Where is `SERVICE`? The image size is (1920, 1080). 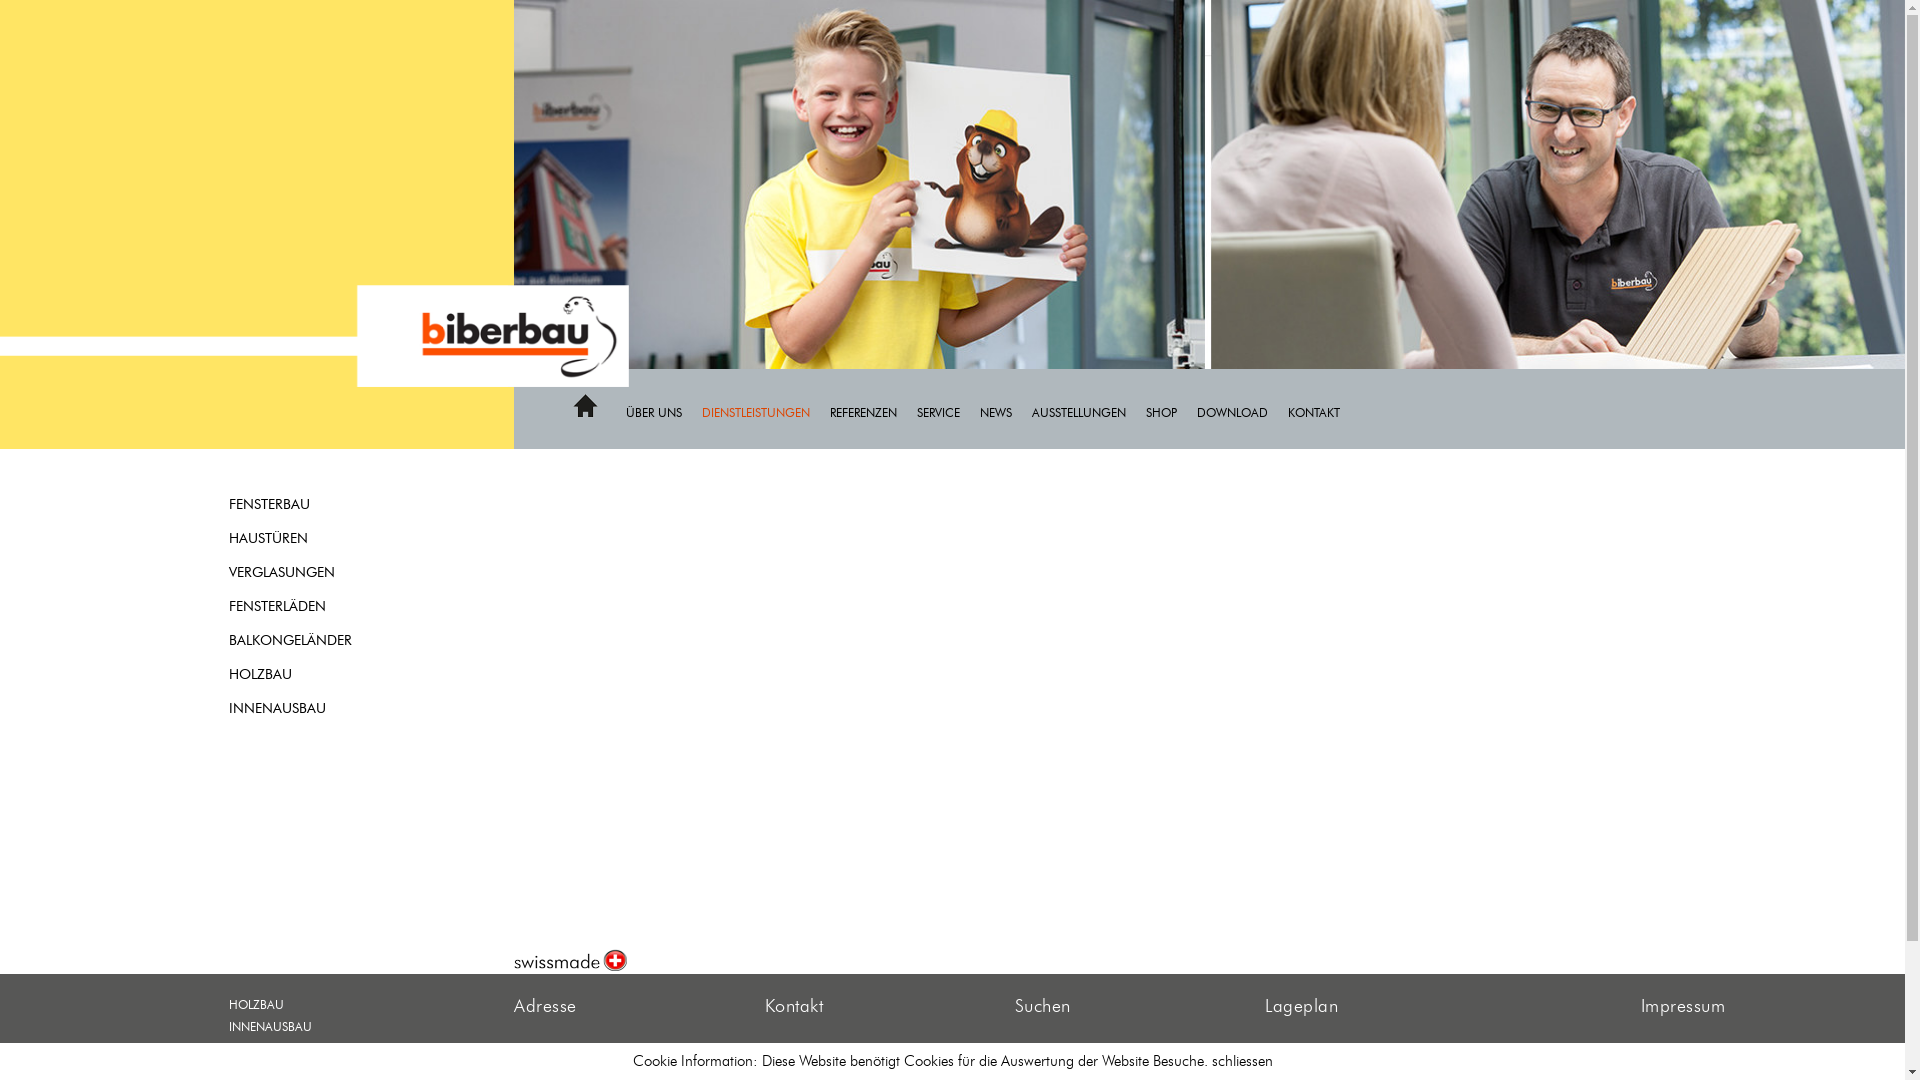
SERVICE is located at coordinates (948, 412).